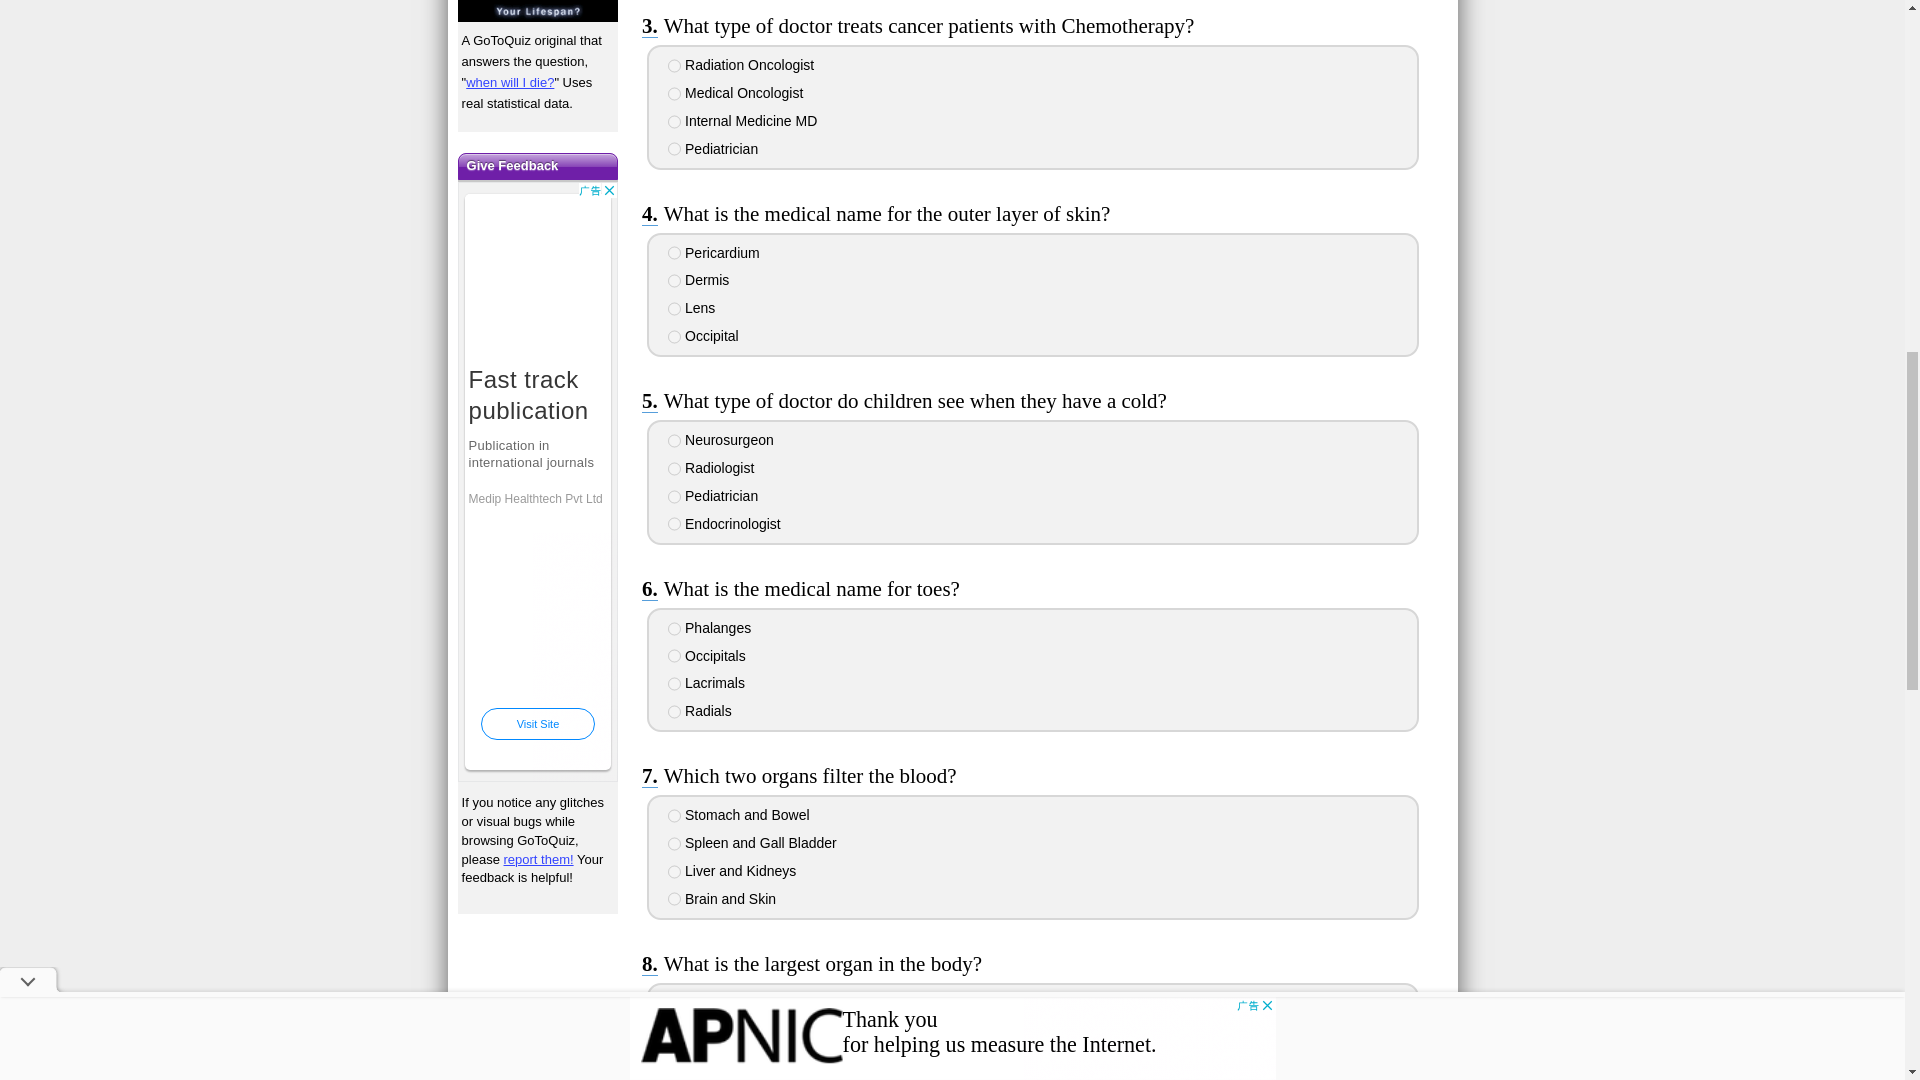 The width and height of the screenshot is (1920, 1080). What do you see at coordinates (674, 469) in the screenshot?
I see `2` at bounding box center [674, 469].